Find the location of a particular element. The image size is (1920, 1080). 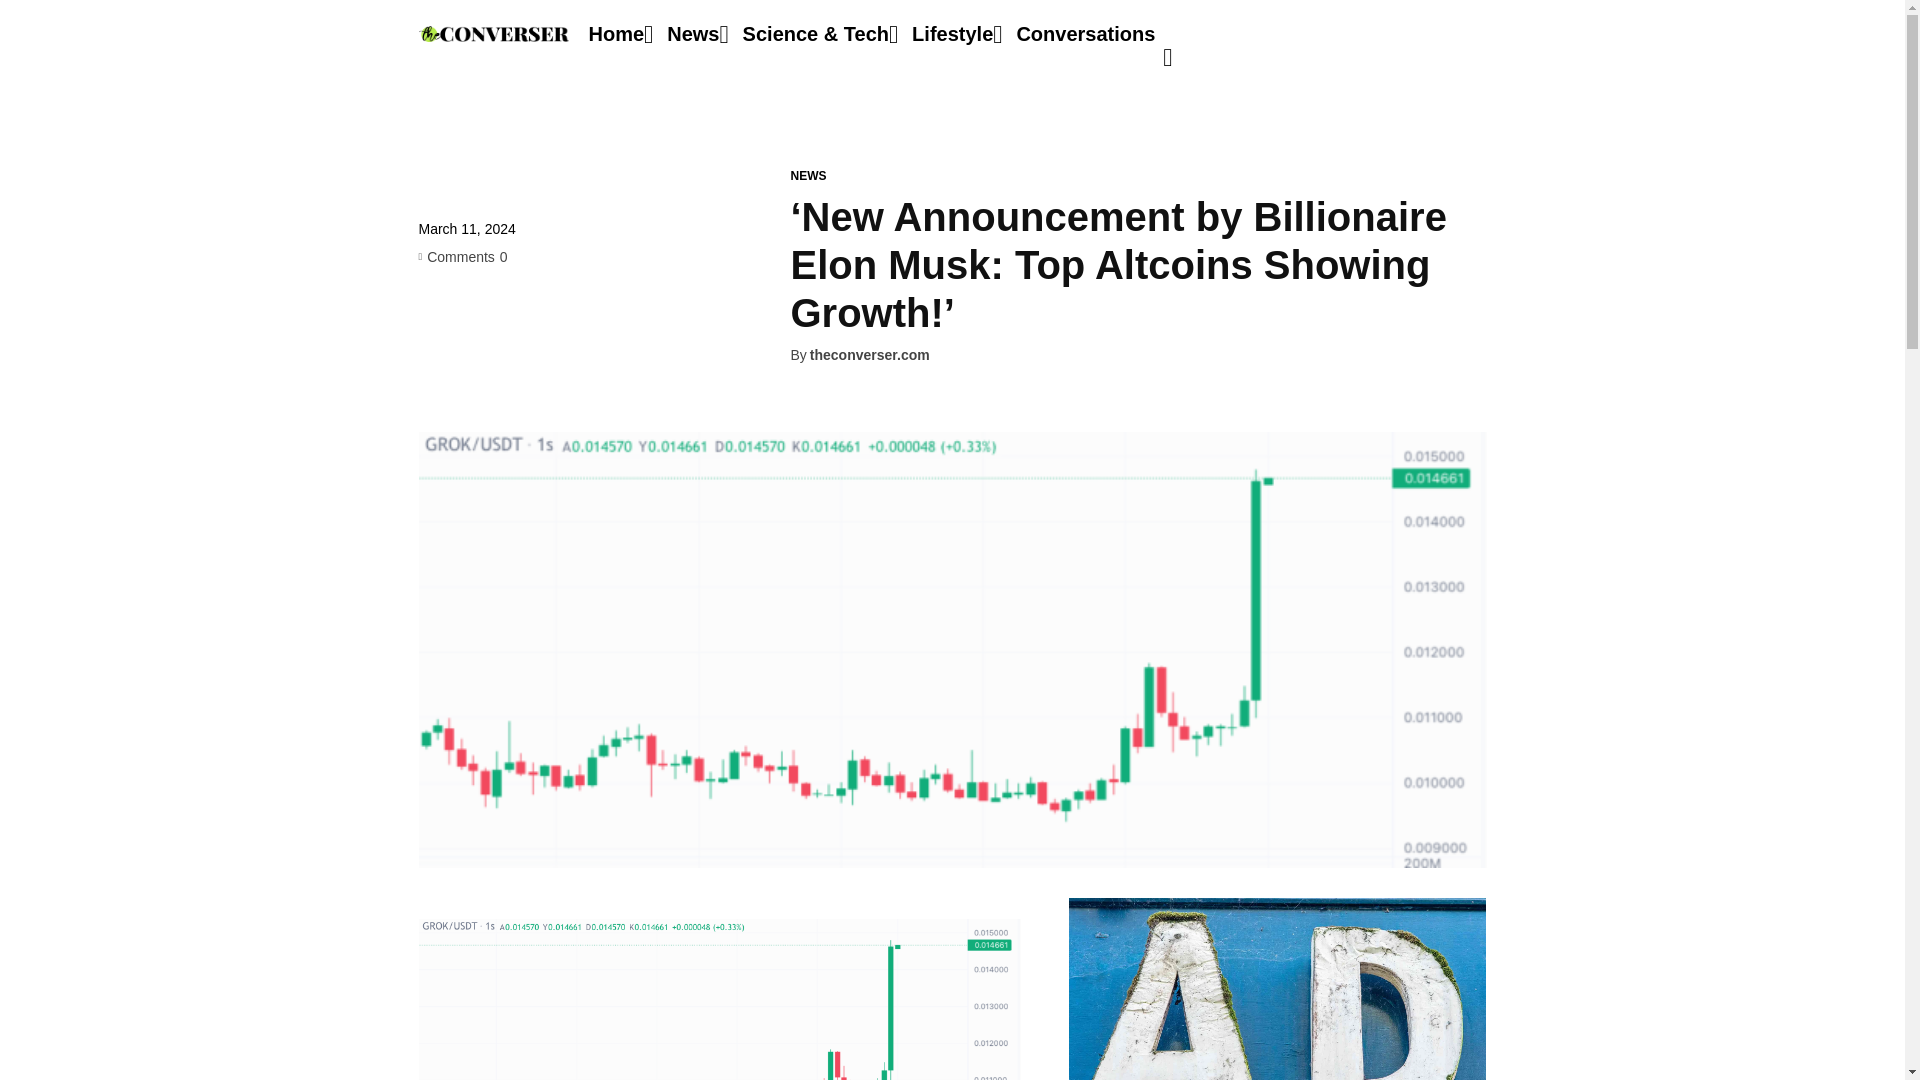

WhatsApp is located at coordinates (576, 333).